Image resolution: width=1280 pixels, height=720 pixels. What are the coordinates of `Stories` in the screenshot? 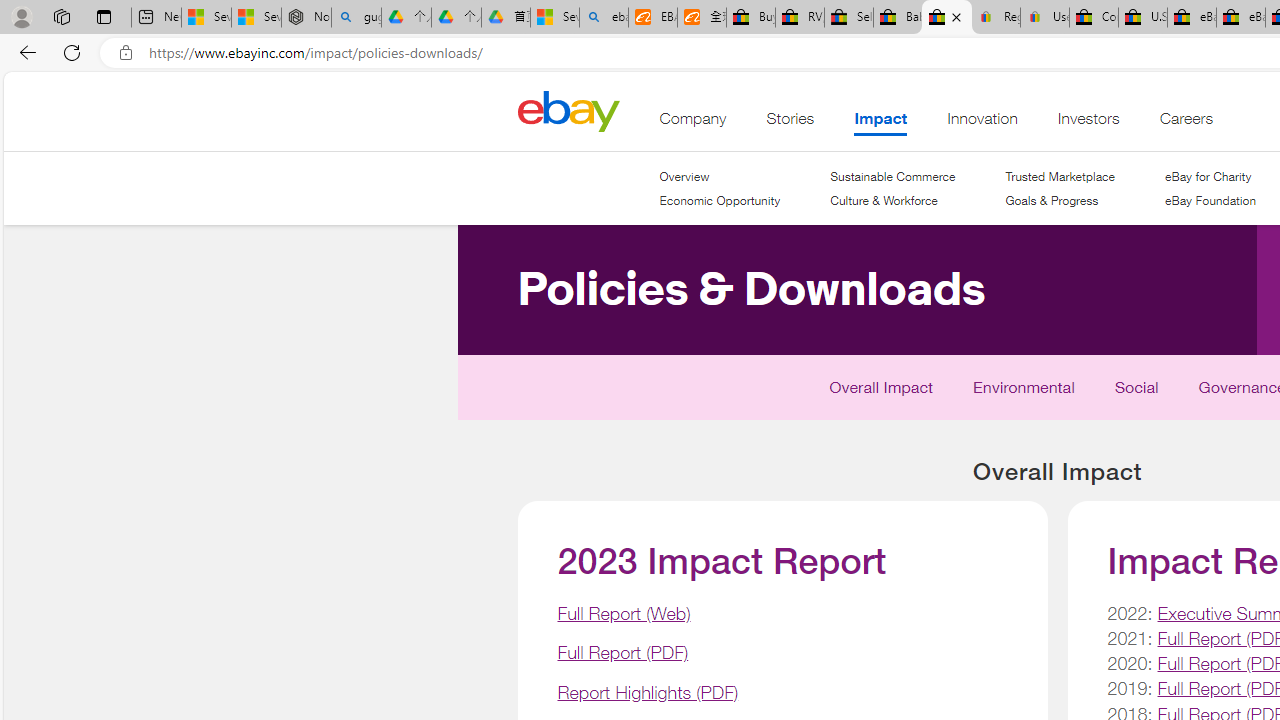 It's located at (790, 123).